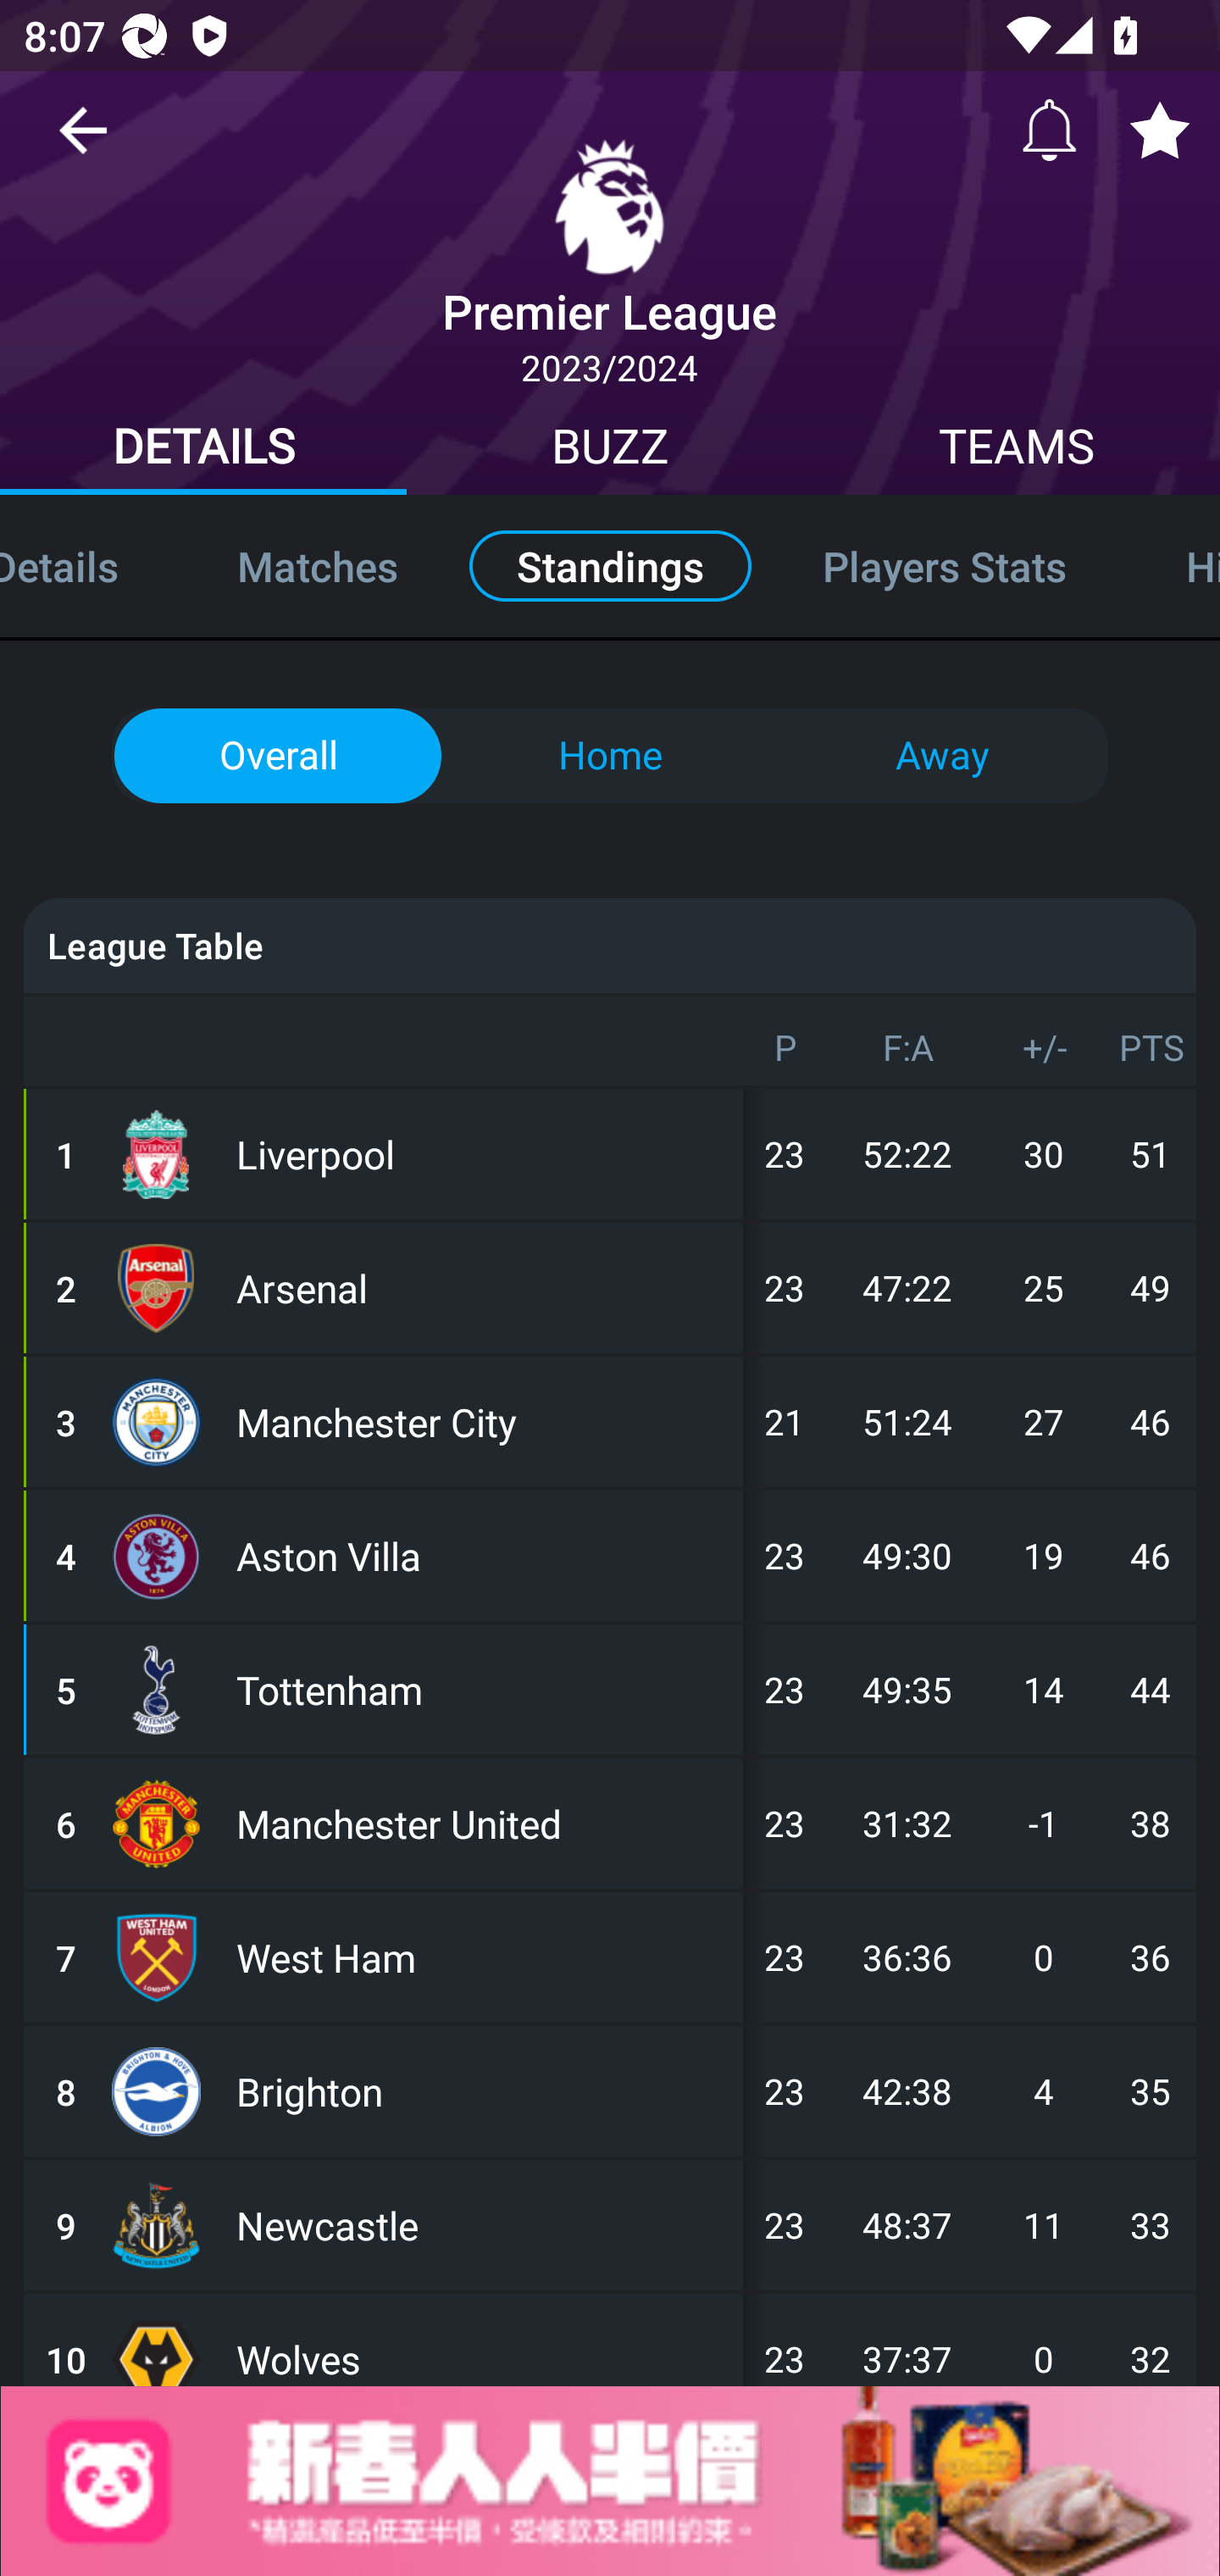 Image resolution: width=1220 pixels, height=2576 pixels. What do you see at coordinates (483, 2223) in the screenshot?
I see `Newcastle` at bounding box center [483, 2223].